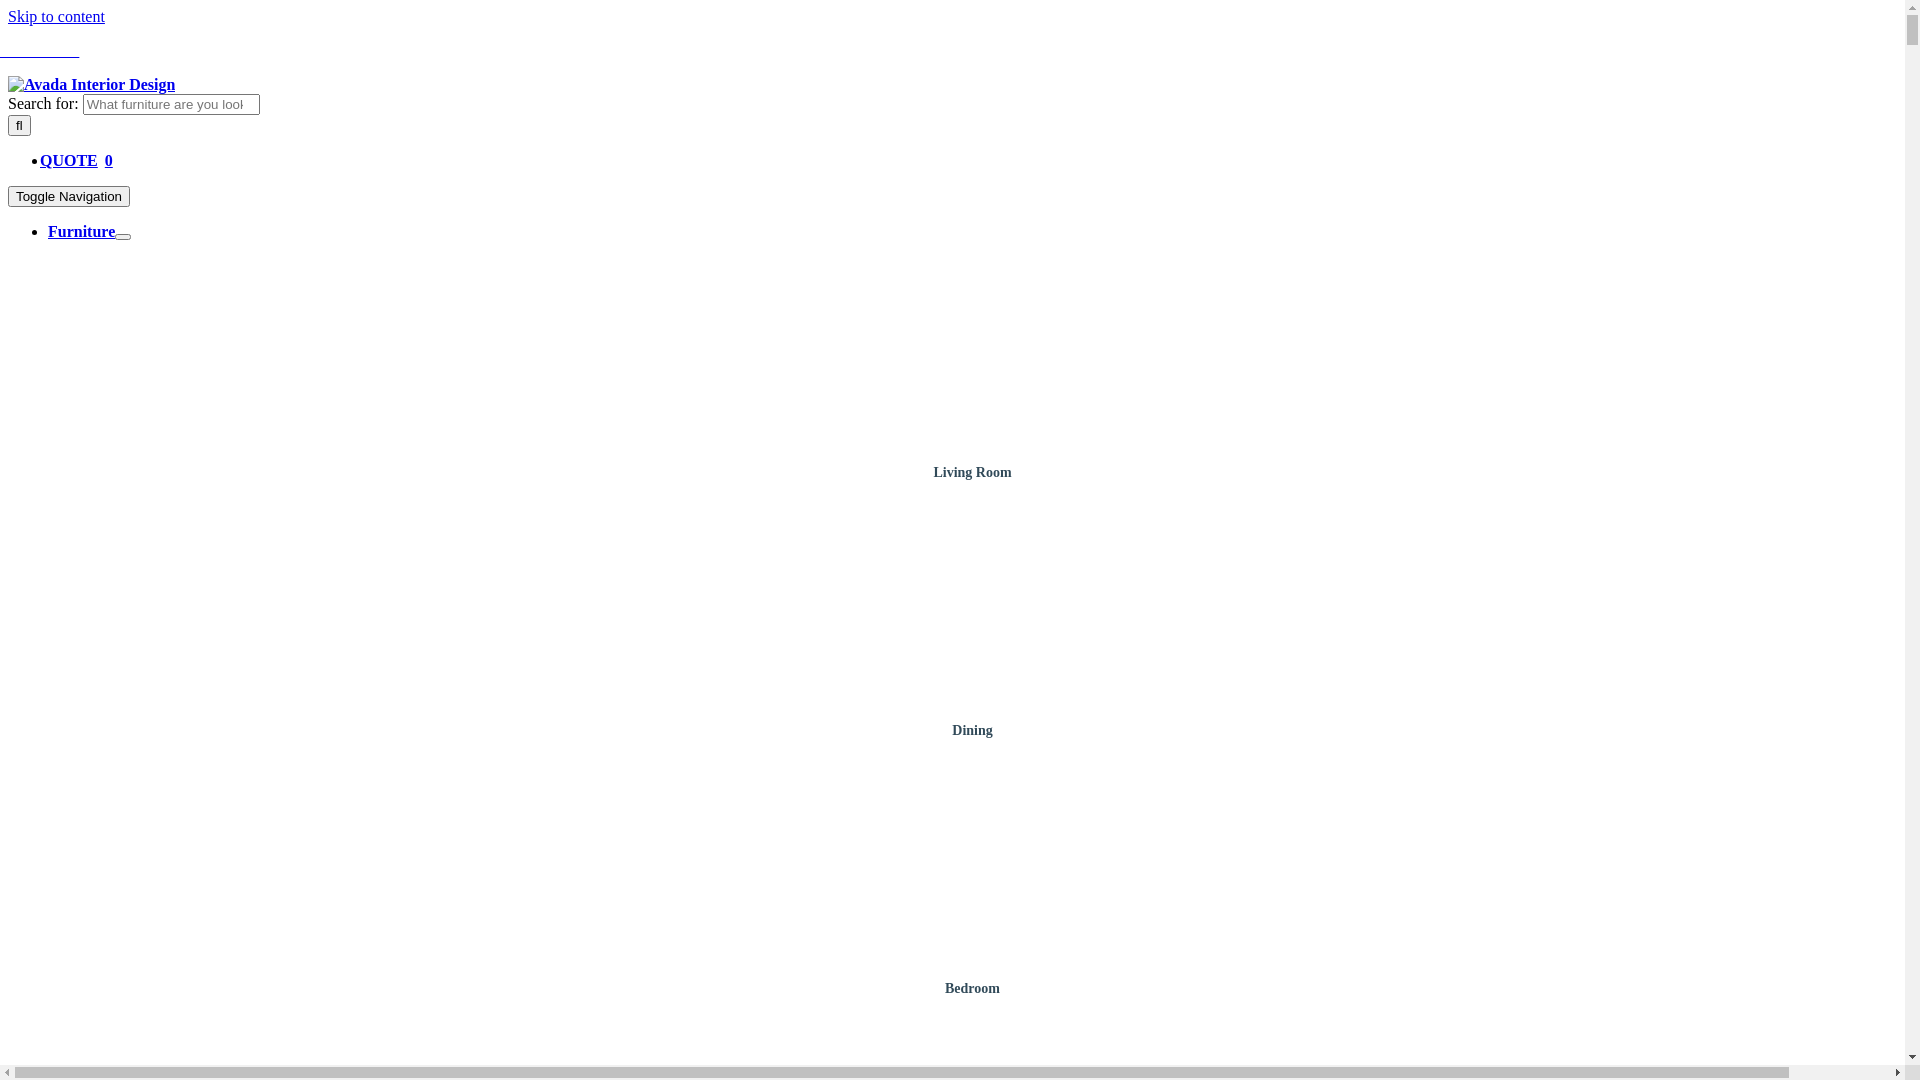 The image size is (1920, 1080). Describe the element at coordinates (972, 472) in the screenshot. I see `Living Room` at that location.